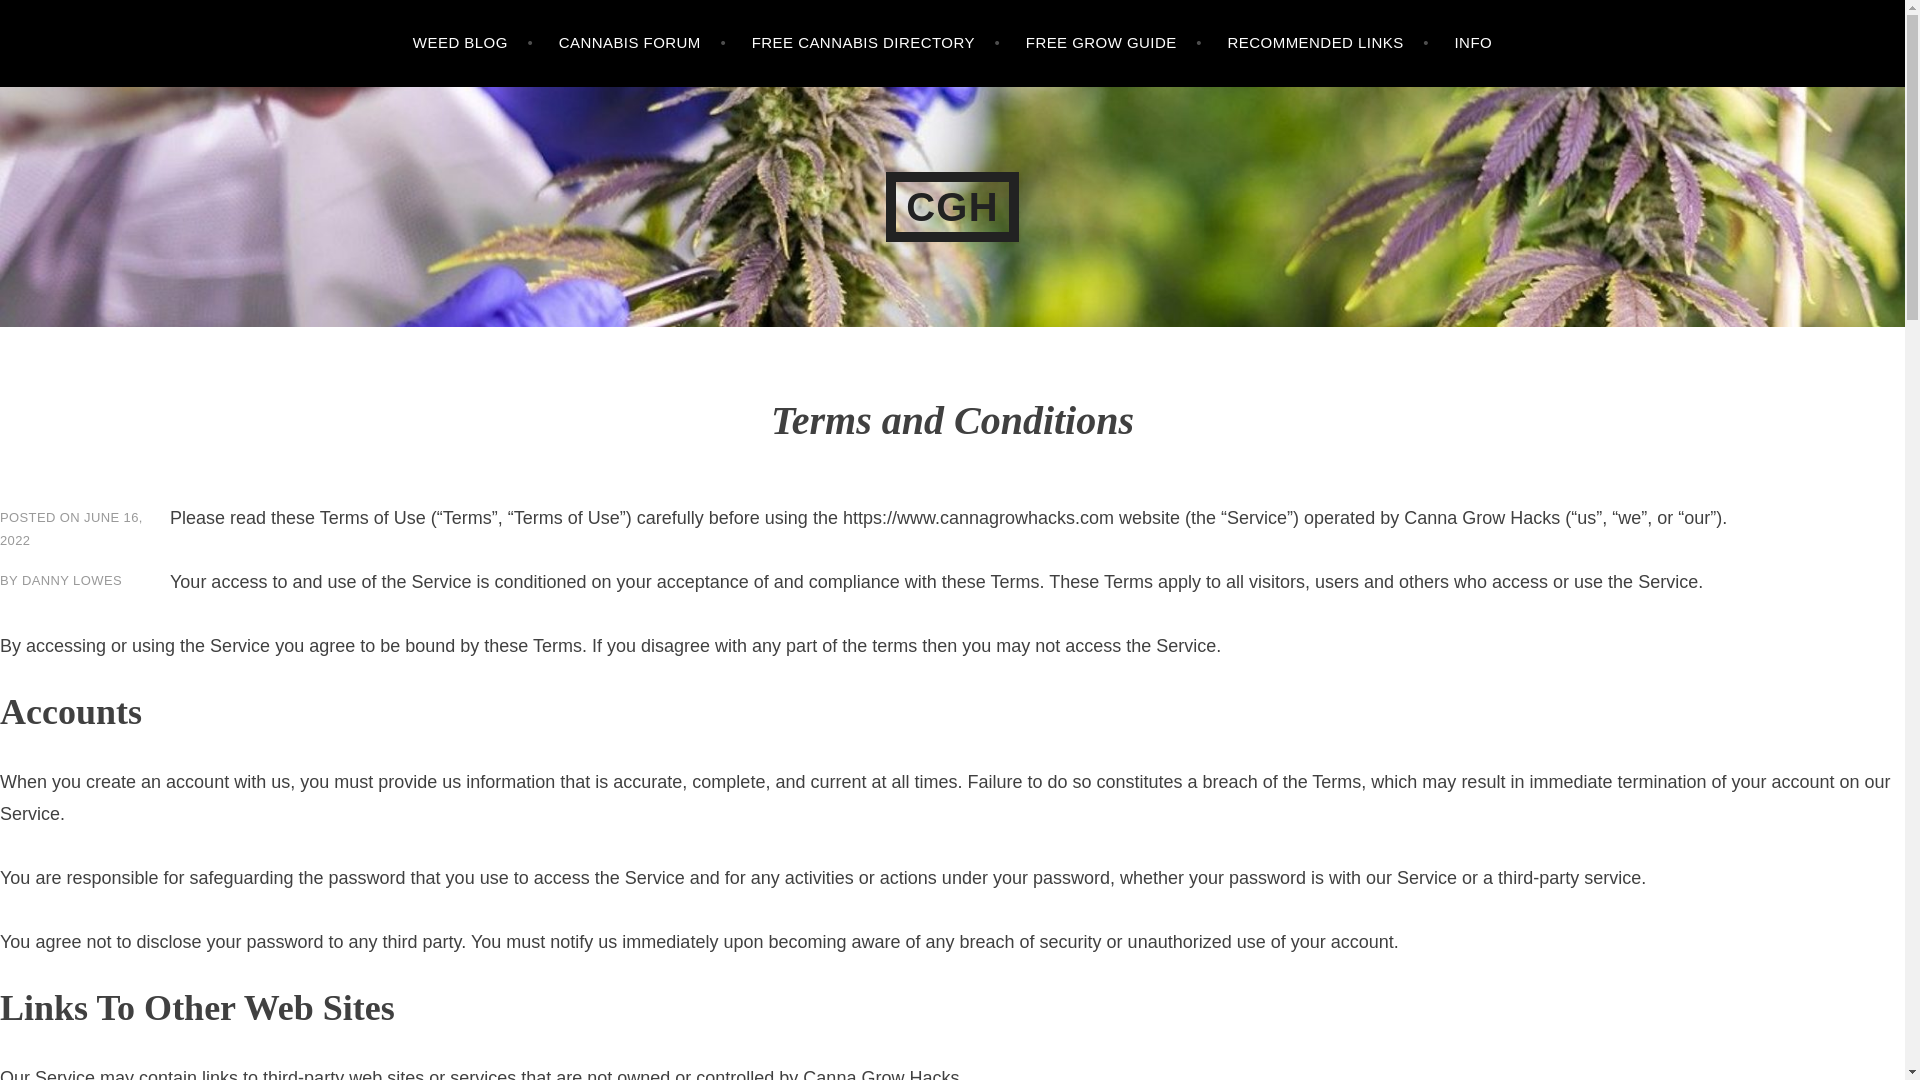  I want to click on CGH, so click(952, 206).